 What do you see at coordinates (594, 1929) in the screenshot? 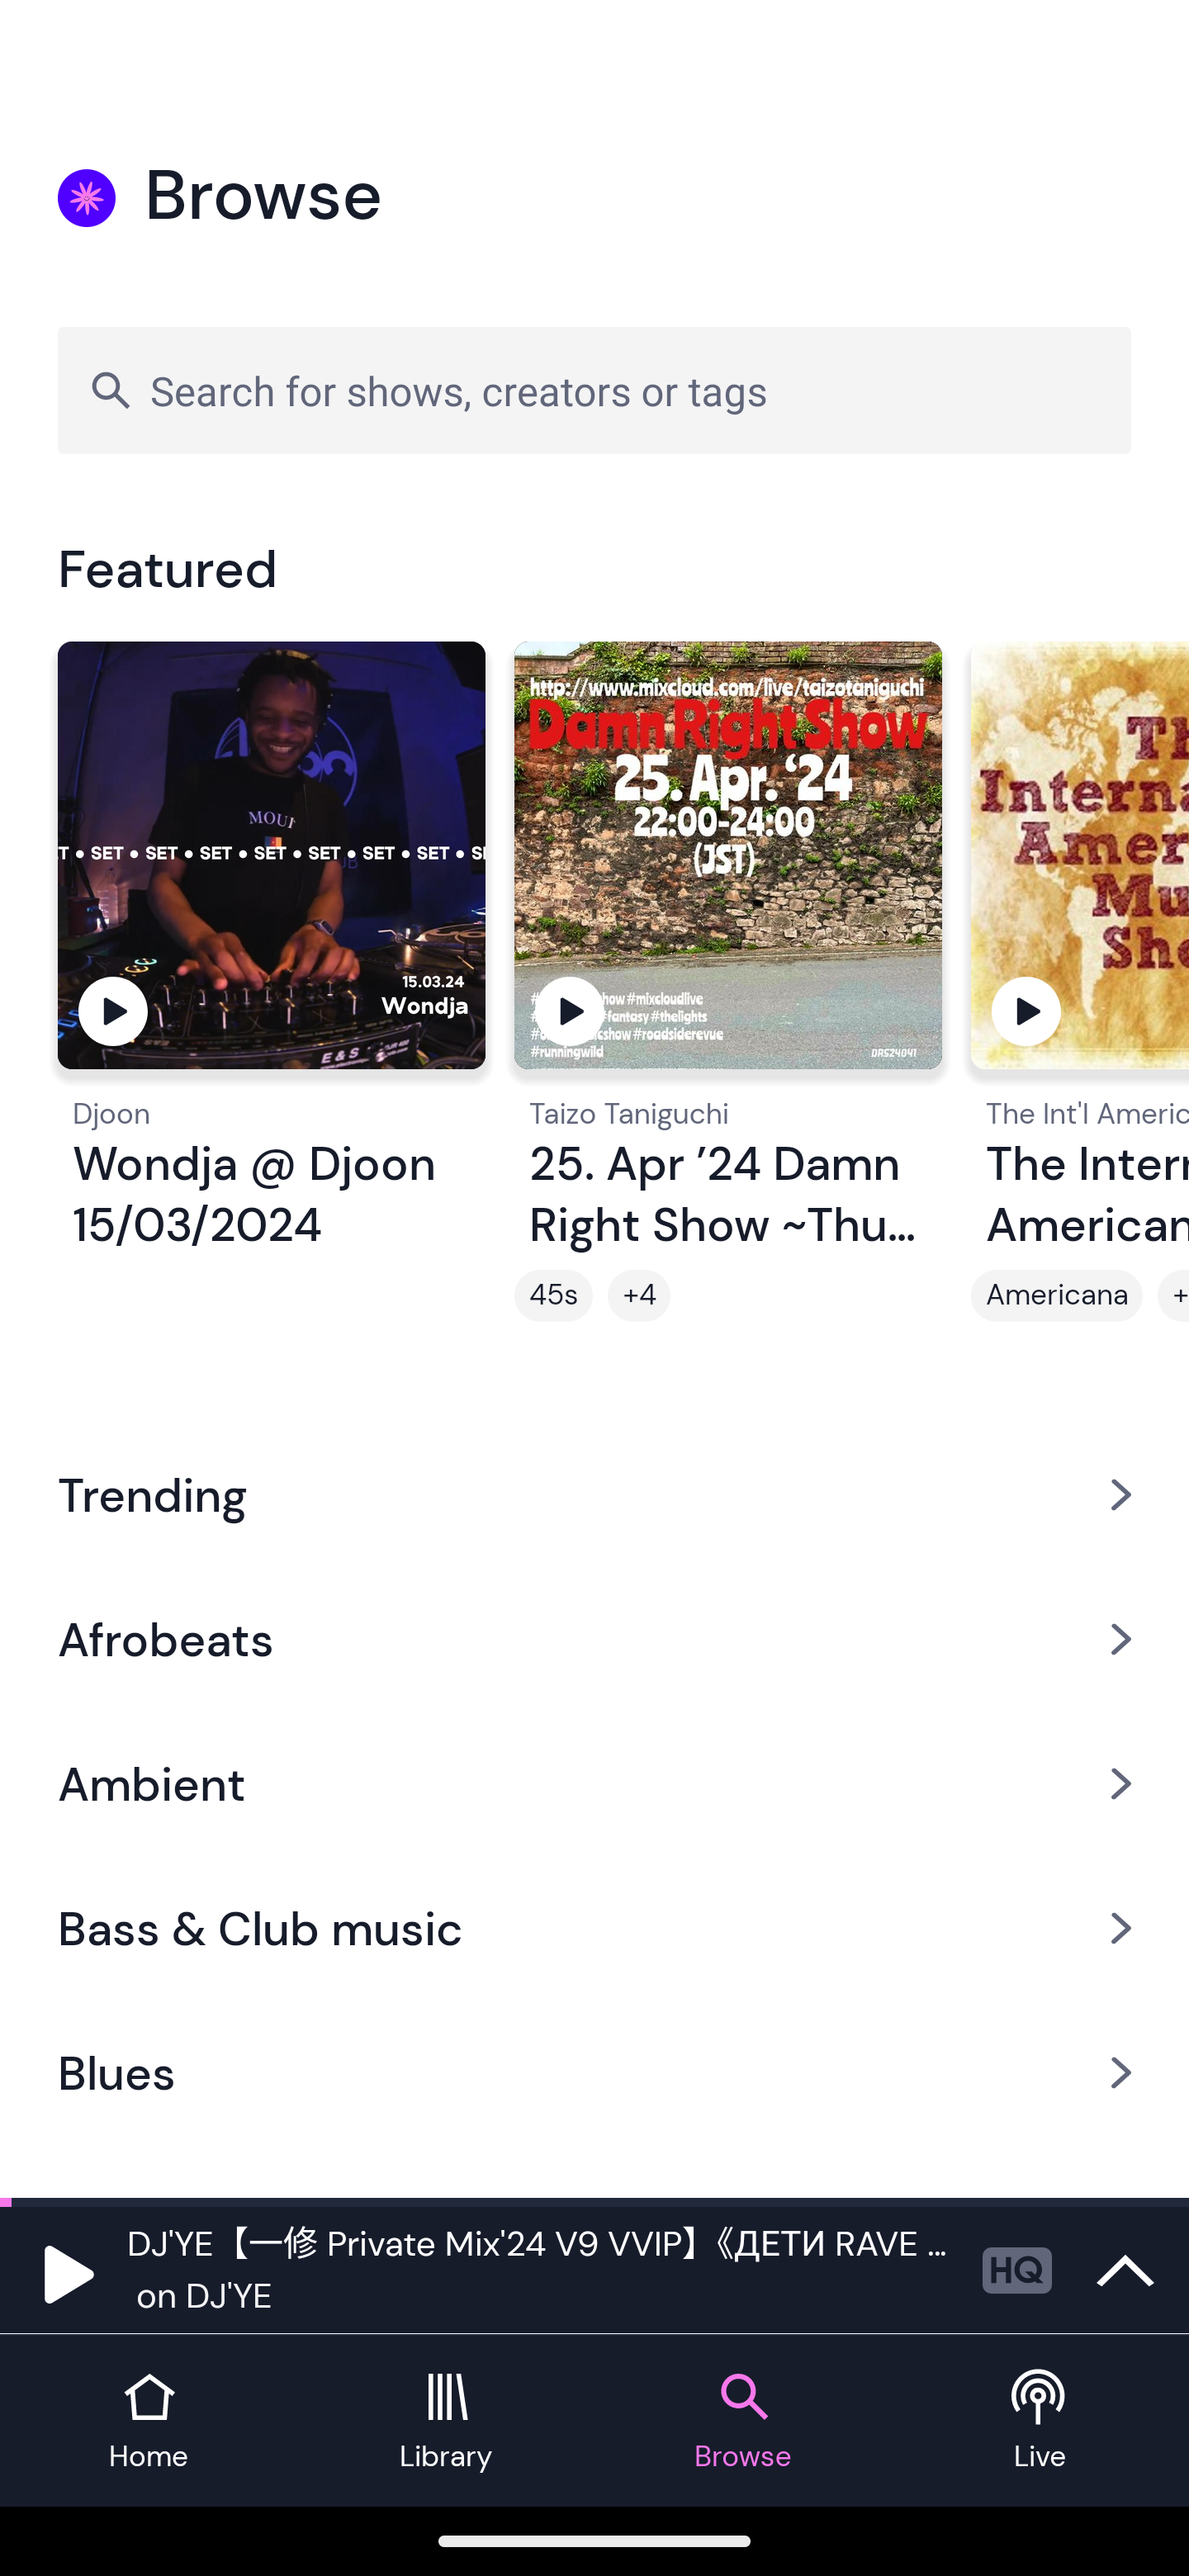
I see `Bass & Club music` at bounding box center [594, 1929].